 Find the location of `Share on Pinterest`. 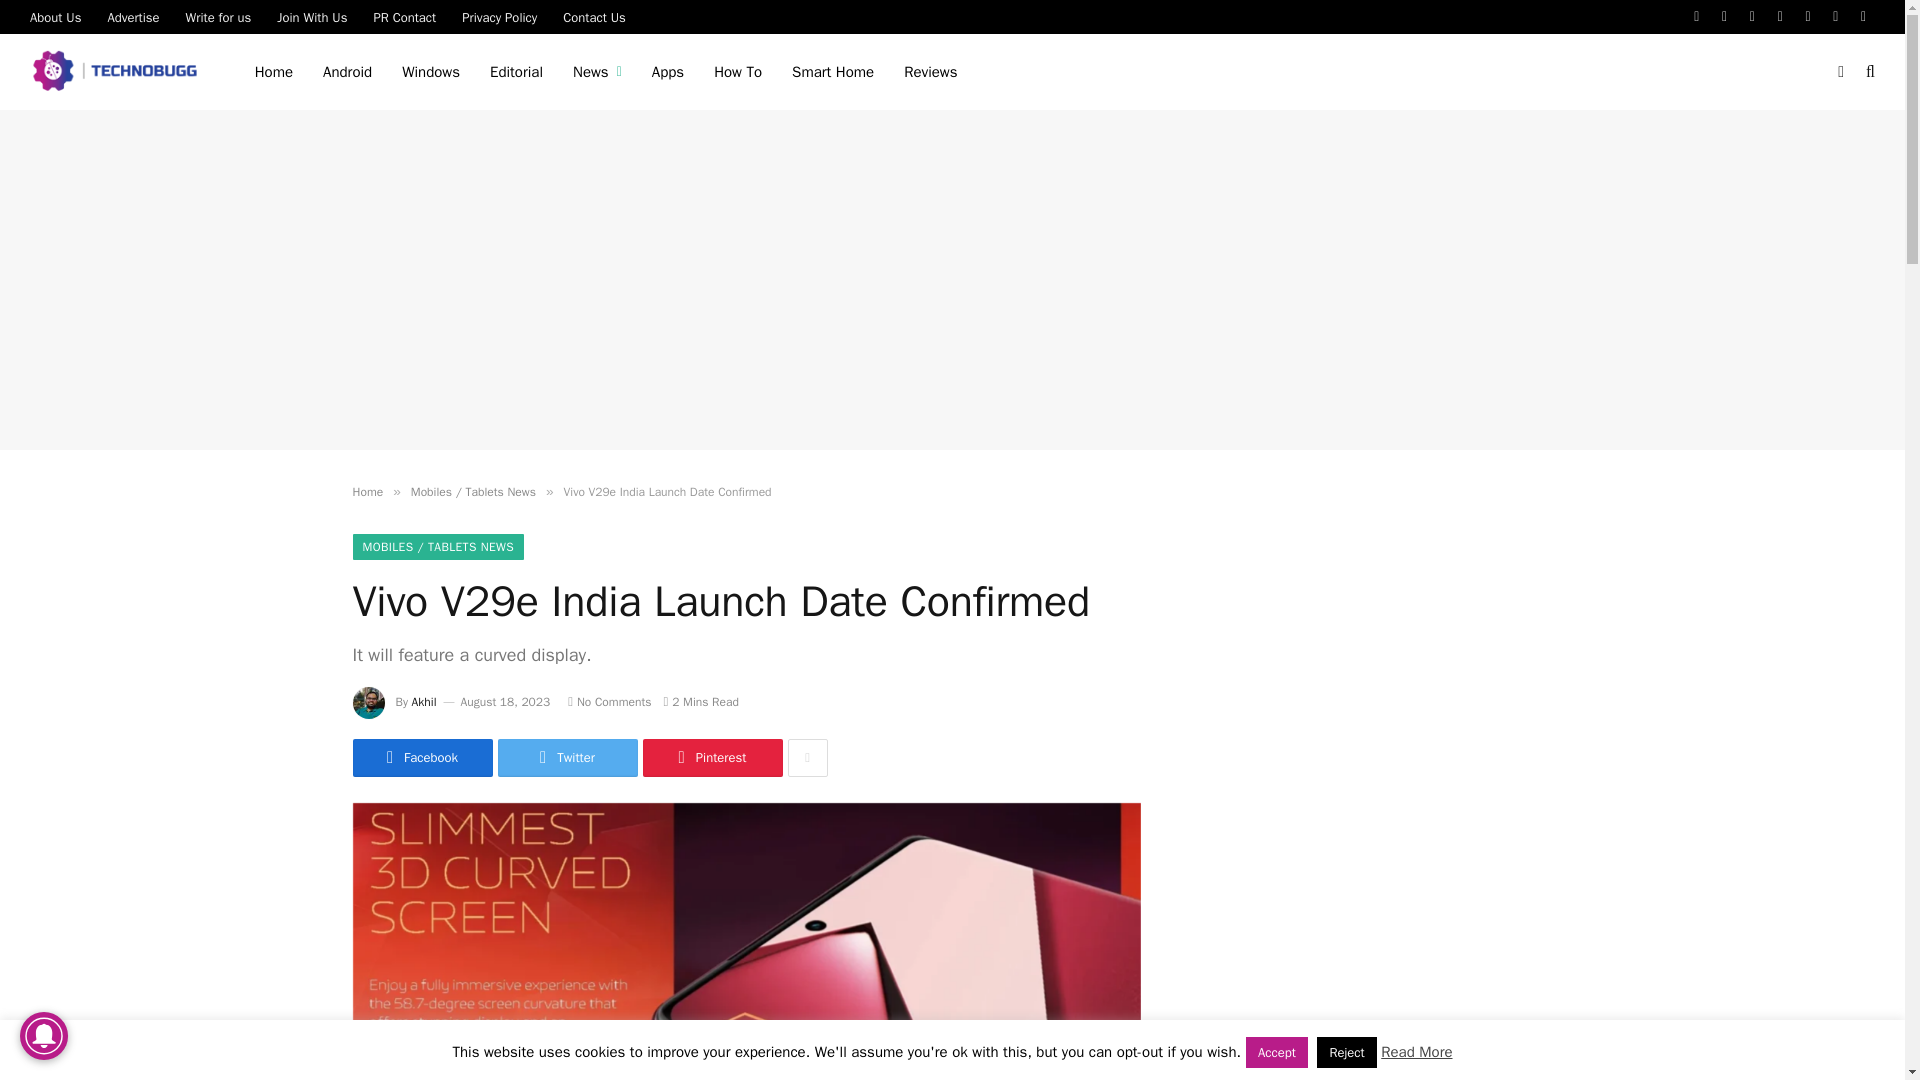

Share on Pinterest is located at coordinates (711, 757).